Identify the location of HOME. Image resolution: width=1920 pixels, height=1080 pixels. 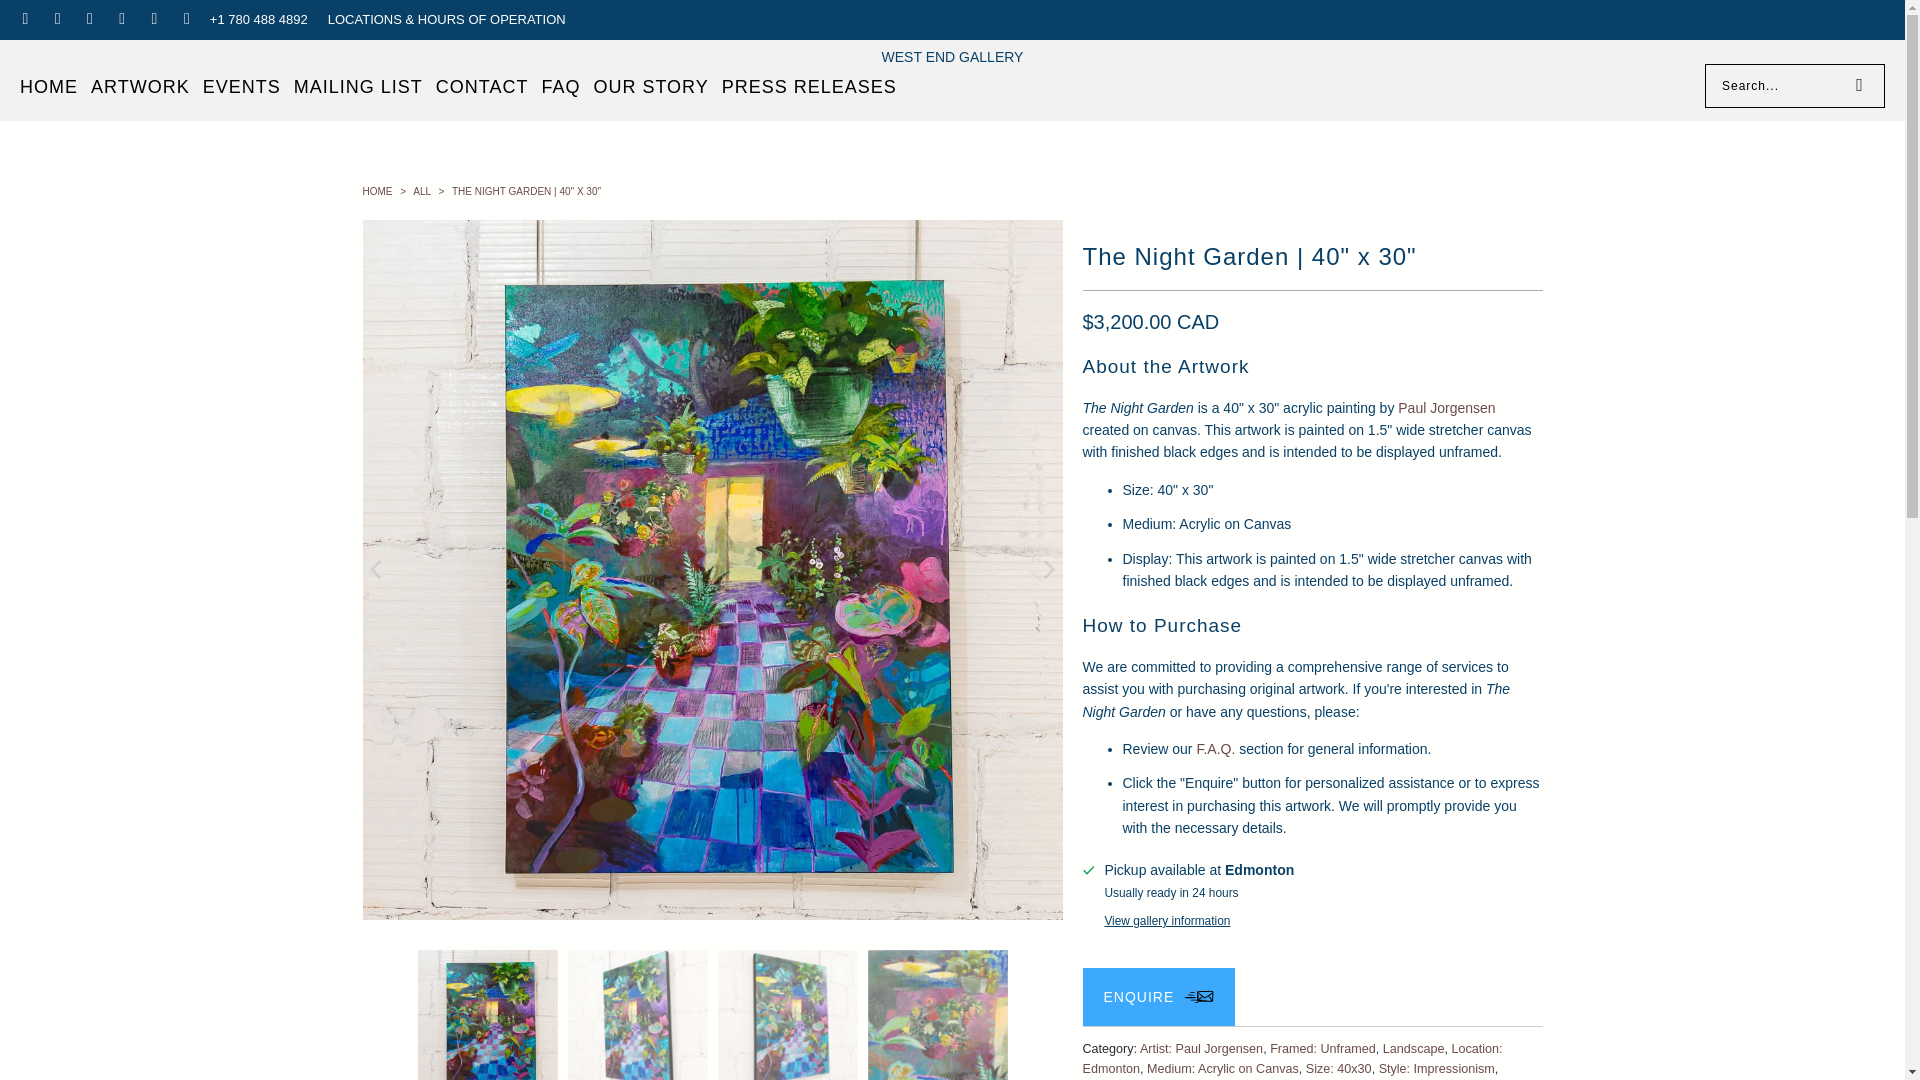
(48, 87).